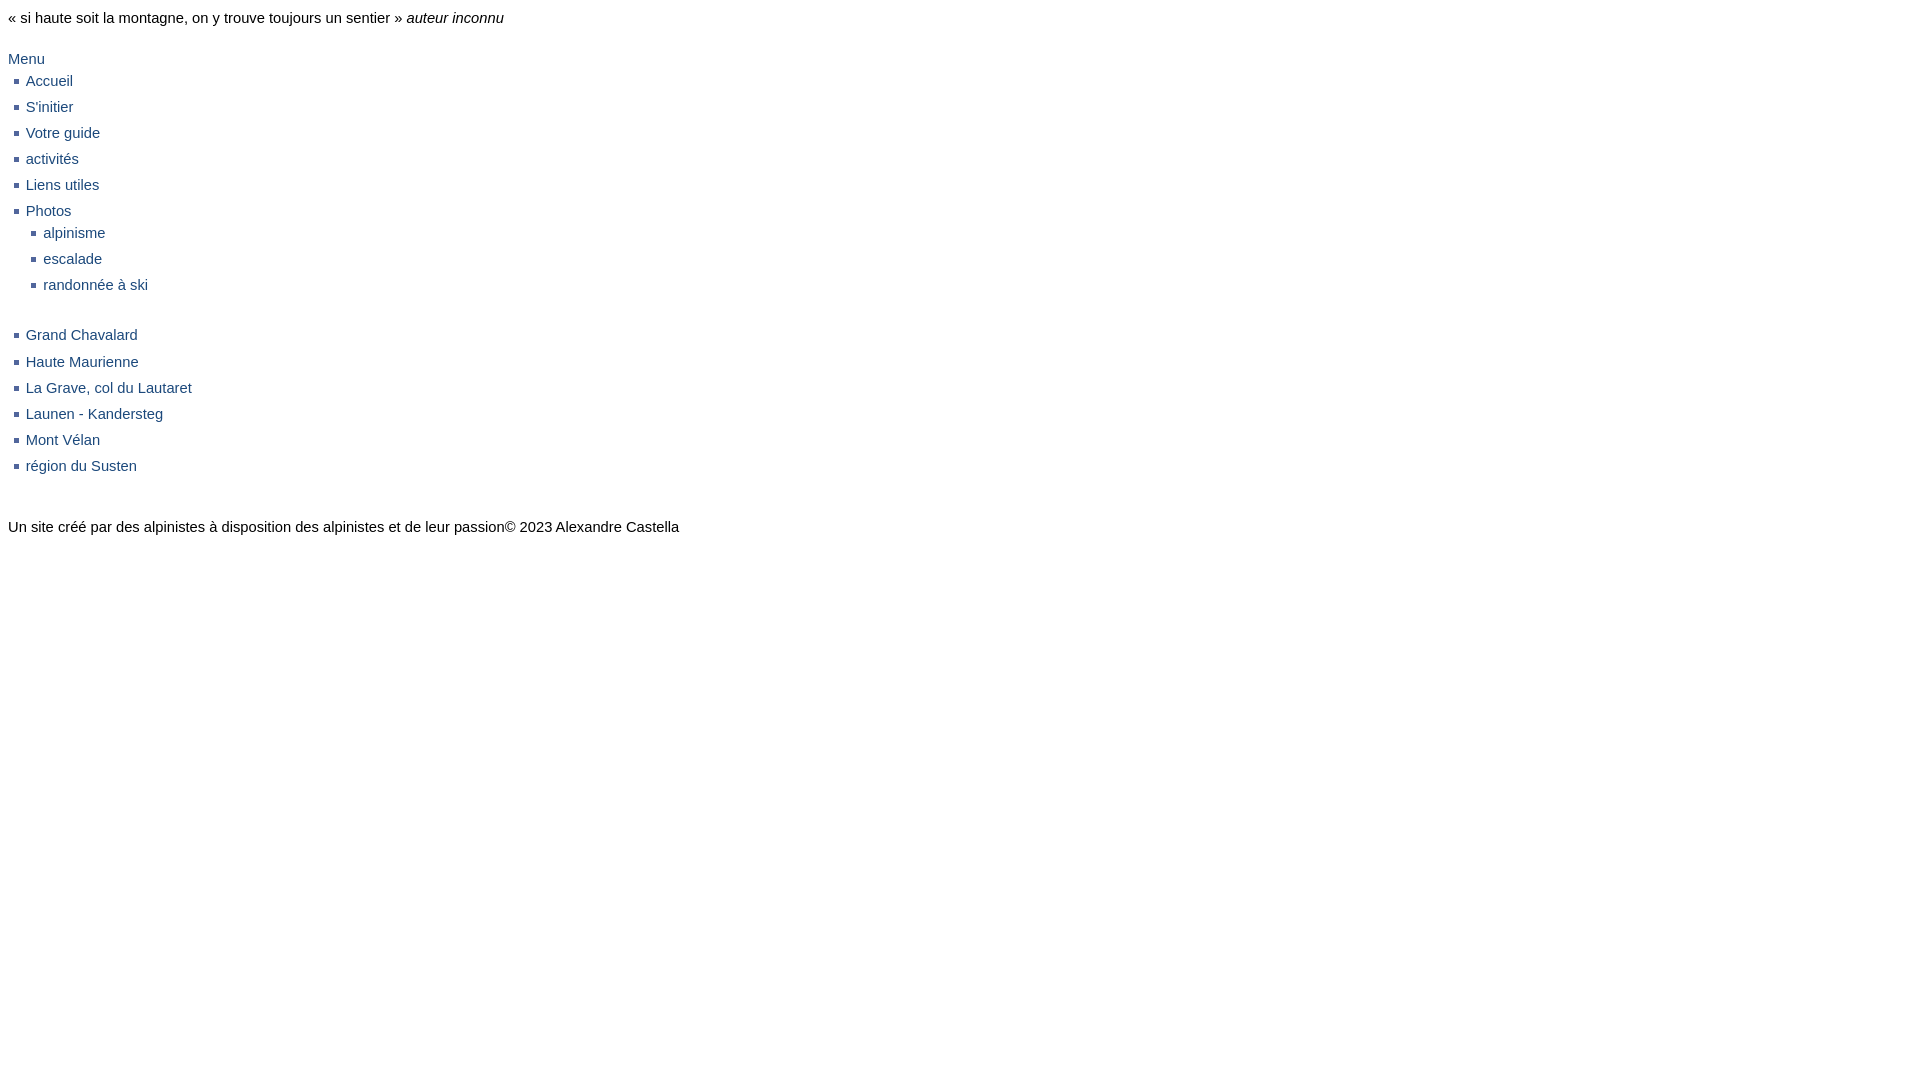 This screenshot has width=1920, height=1080. What do you see at coordinates (50, 81) in the screenshot?
I see `Accueil` at bounding box center [50, 81].